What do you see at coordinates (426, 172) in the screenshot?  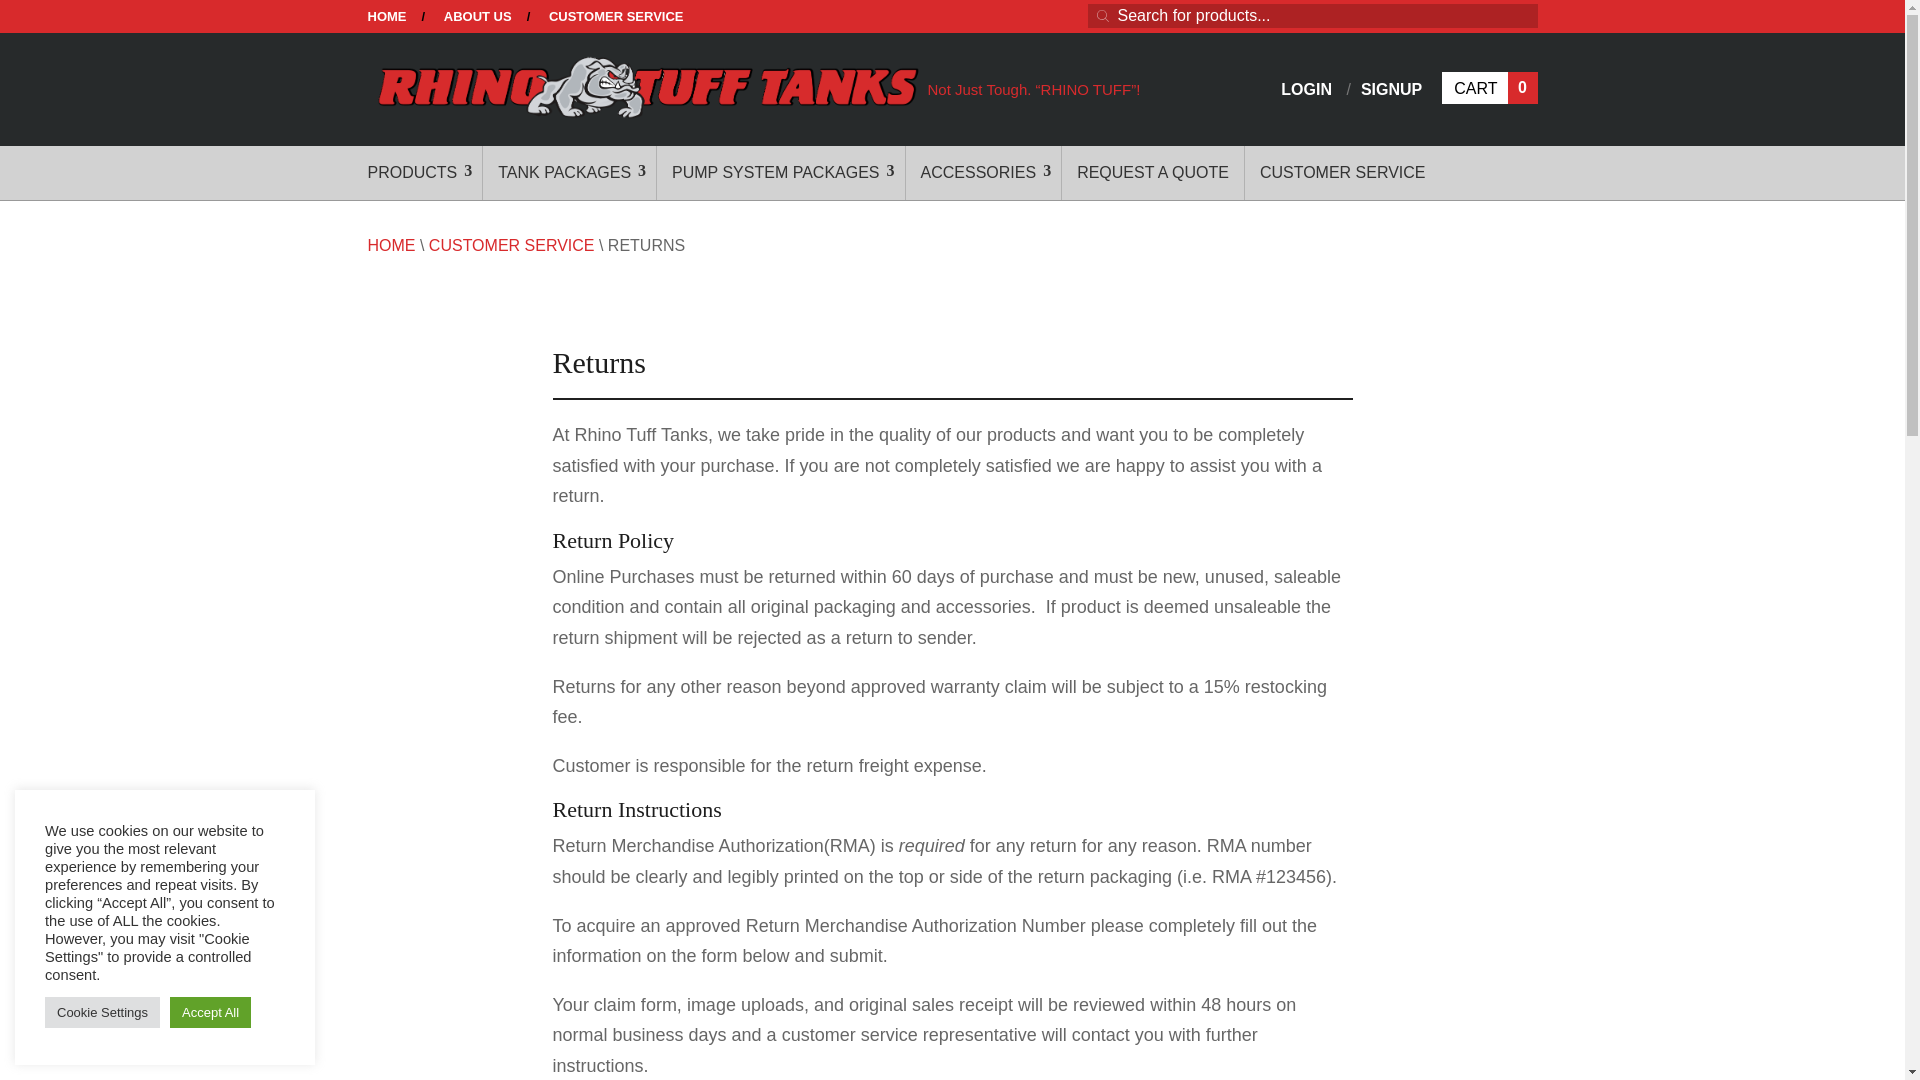 I see `PRODUCTS` at bounding box center [426, 172].